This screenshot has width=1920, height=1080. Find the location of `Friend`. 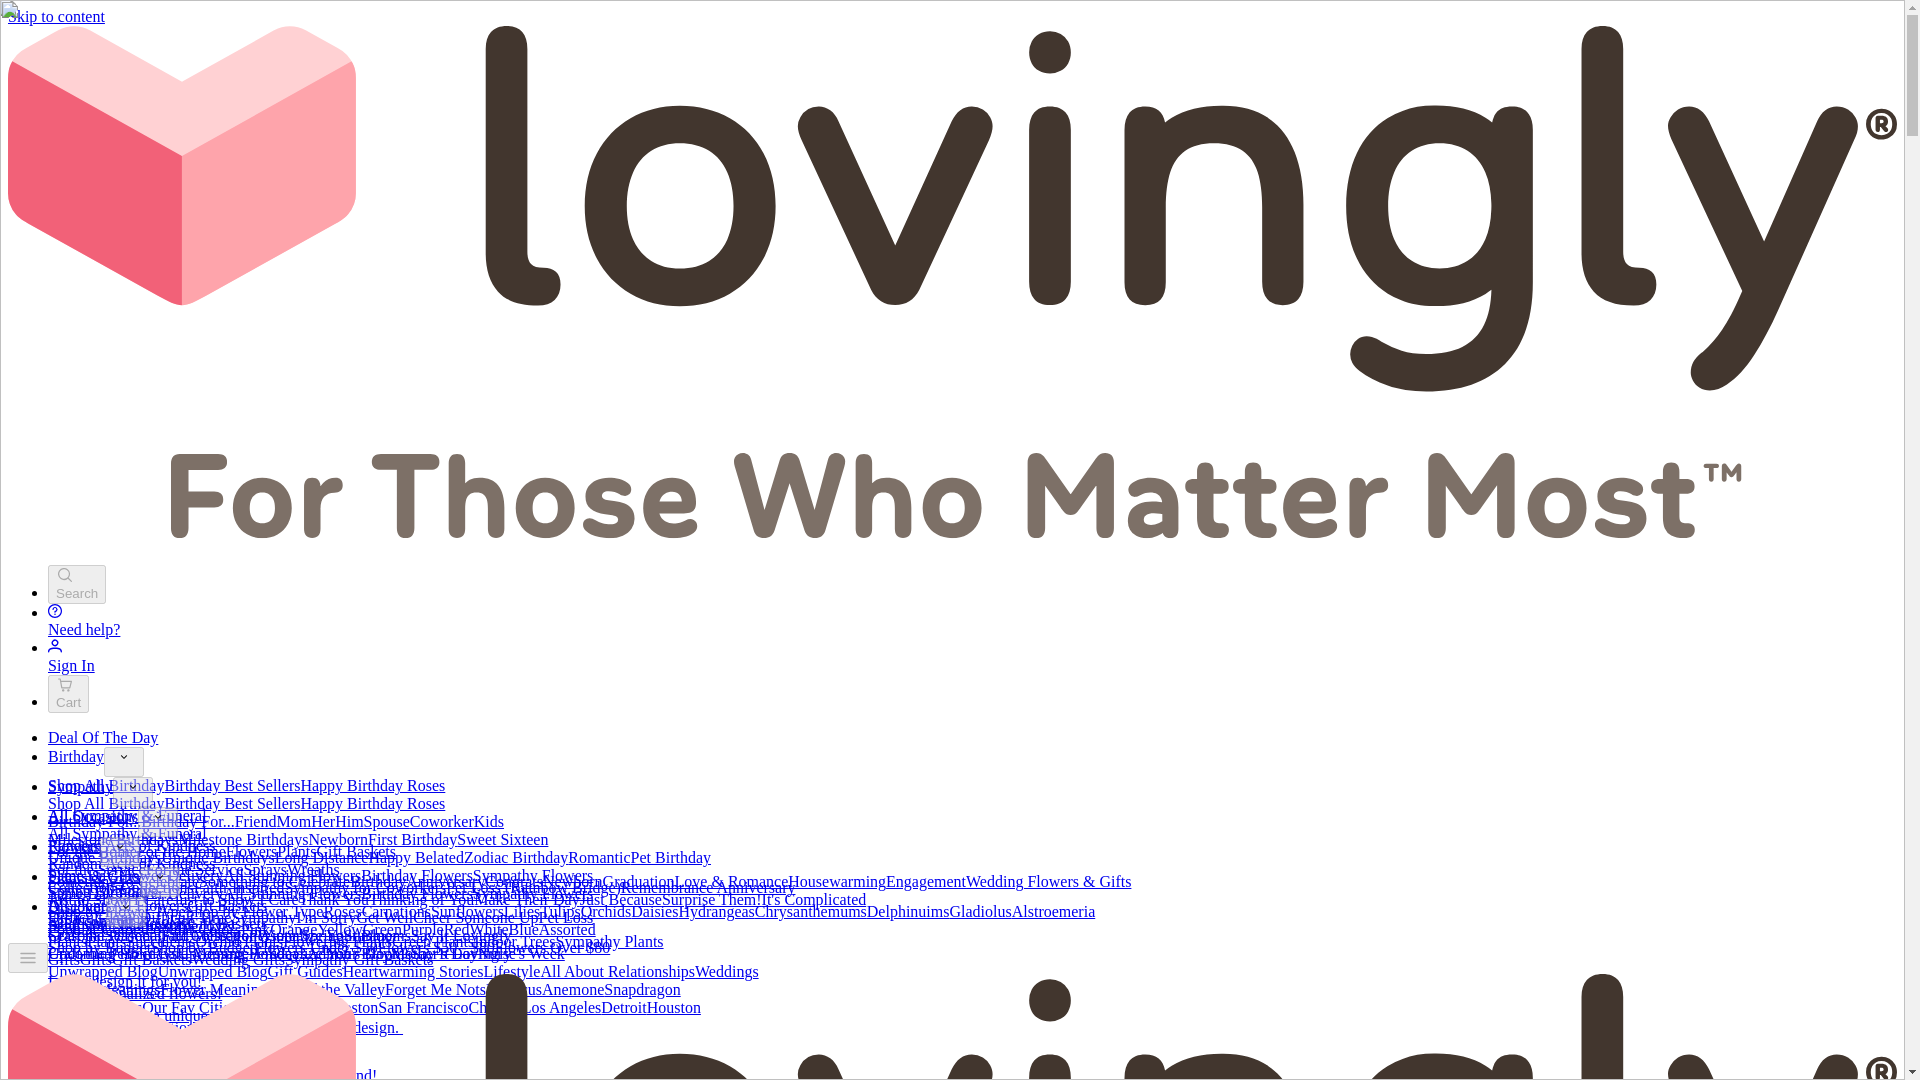

Friend is located at coordinates (255, 822).